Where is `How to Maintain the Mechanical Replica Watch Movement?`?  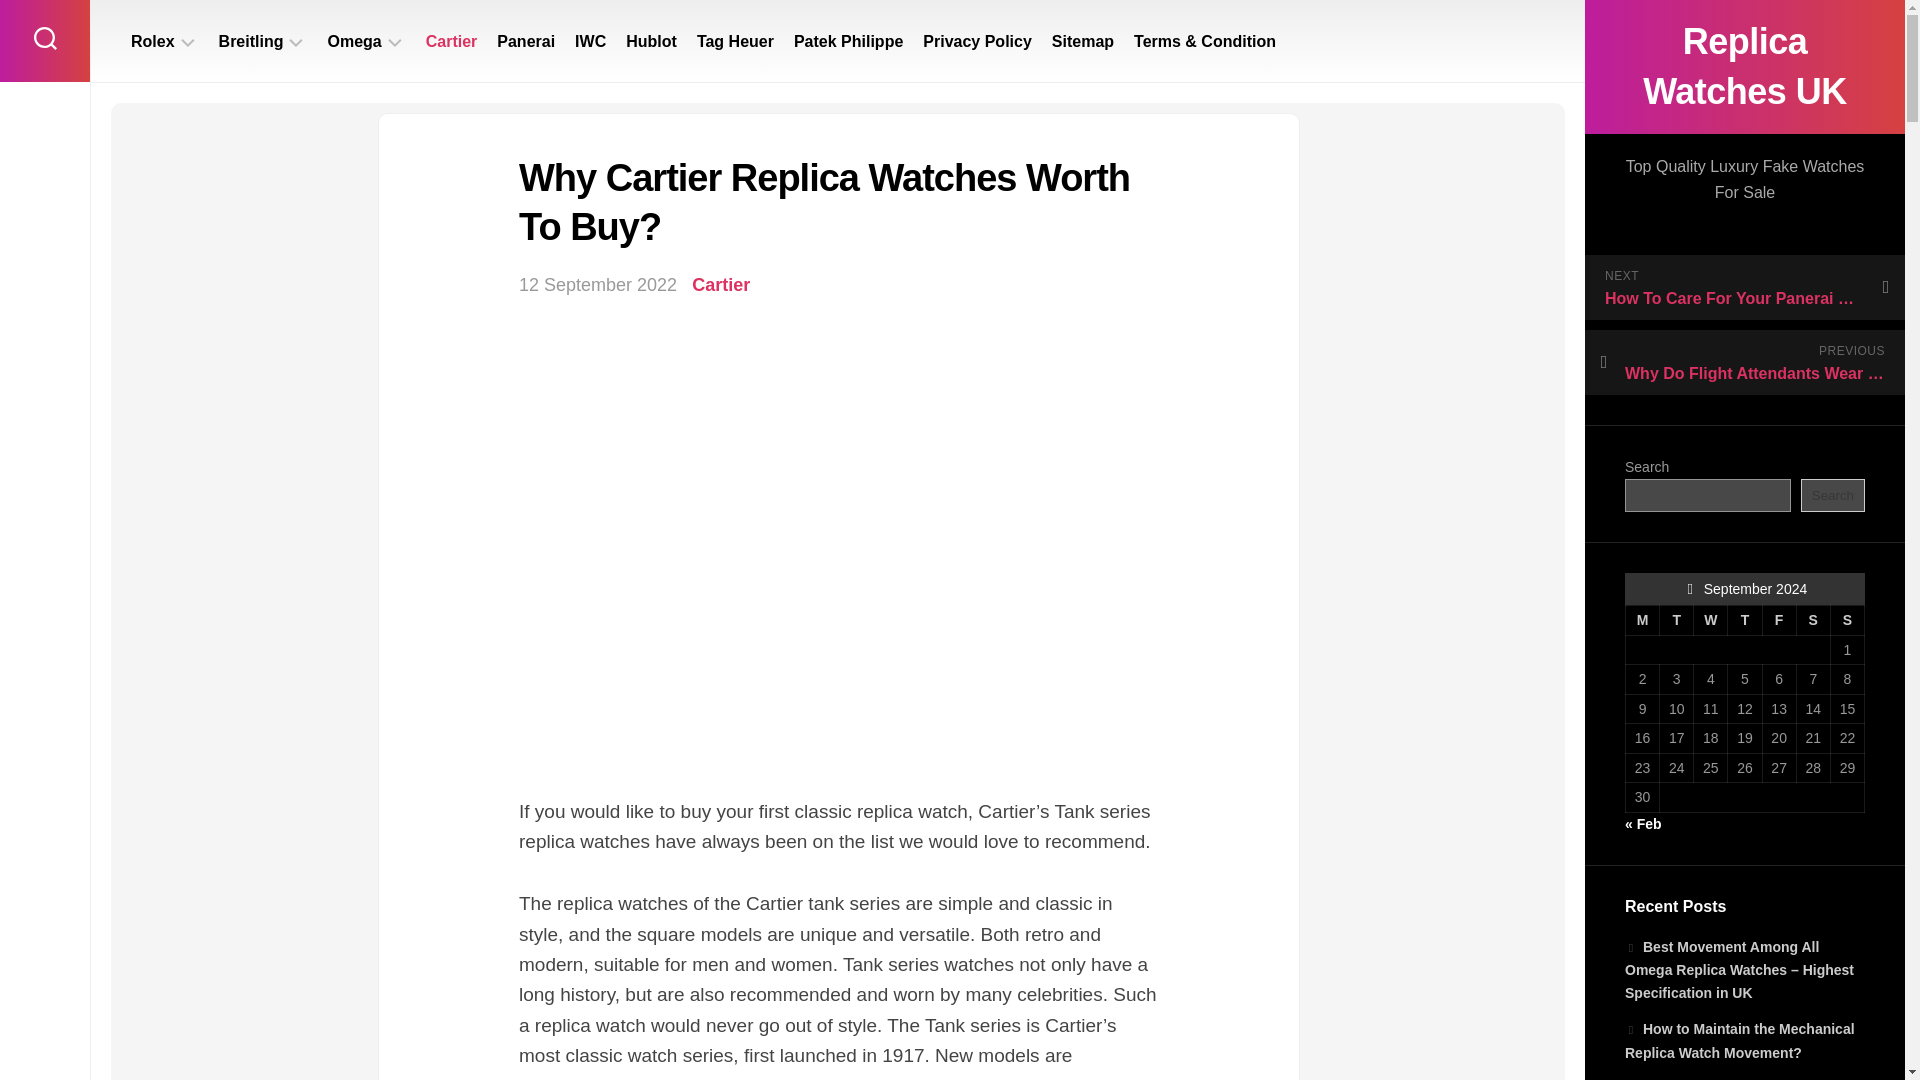 How to Maintain the Mechanical Replica Watch Movement? is located at coordinates (1739, 1040).